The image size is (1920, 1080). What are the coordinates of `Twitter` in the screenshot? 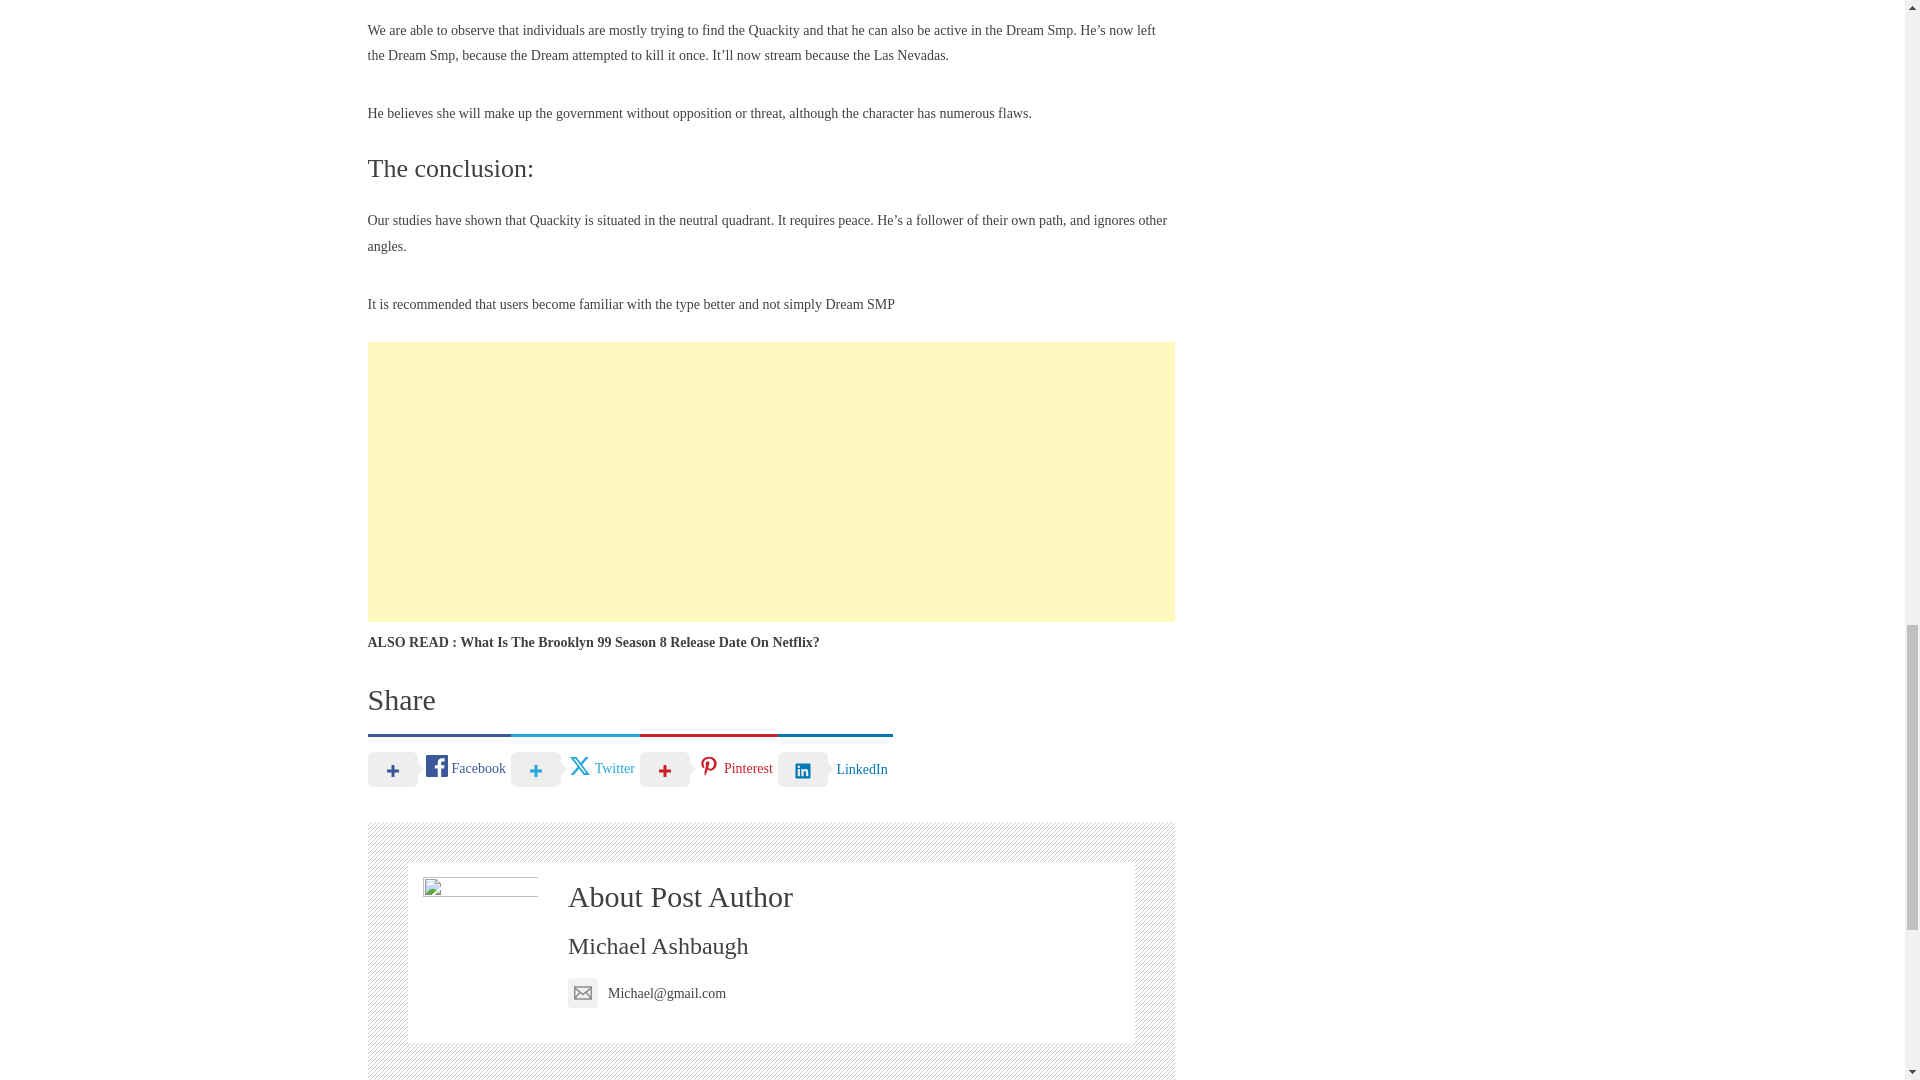 It's located at (574, 768).